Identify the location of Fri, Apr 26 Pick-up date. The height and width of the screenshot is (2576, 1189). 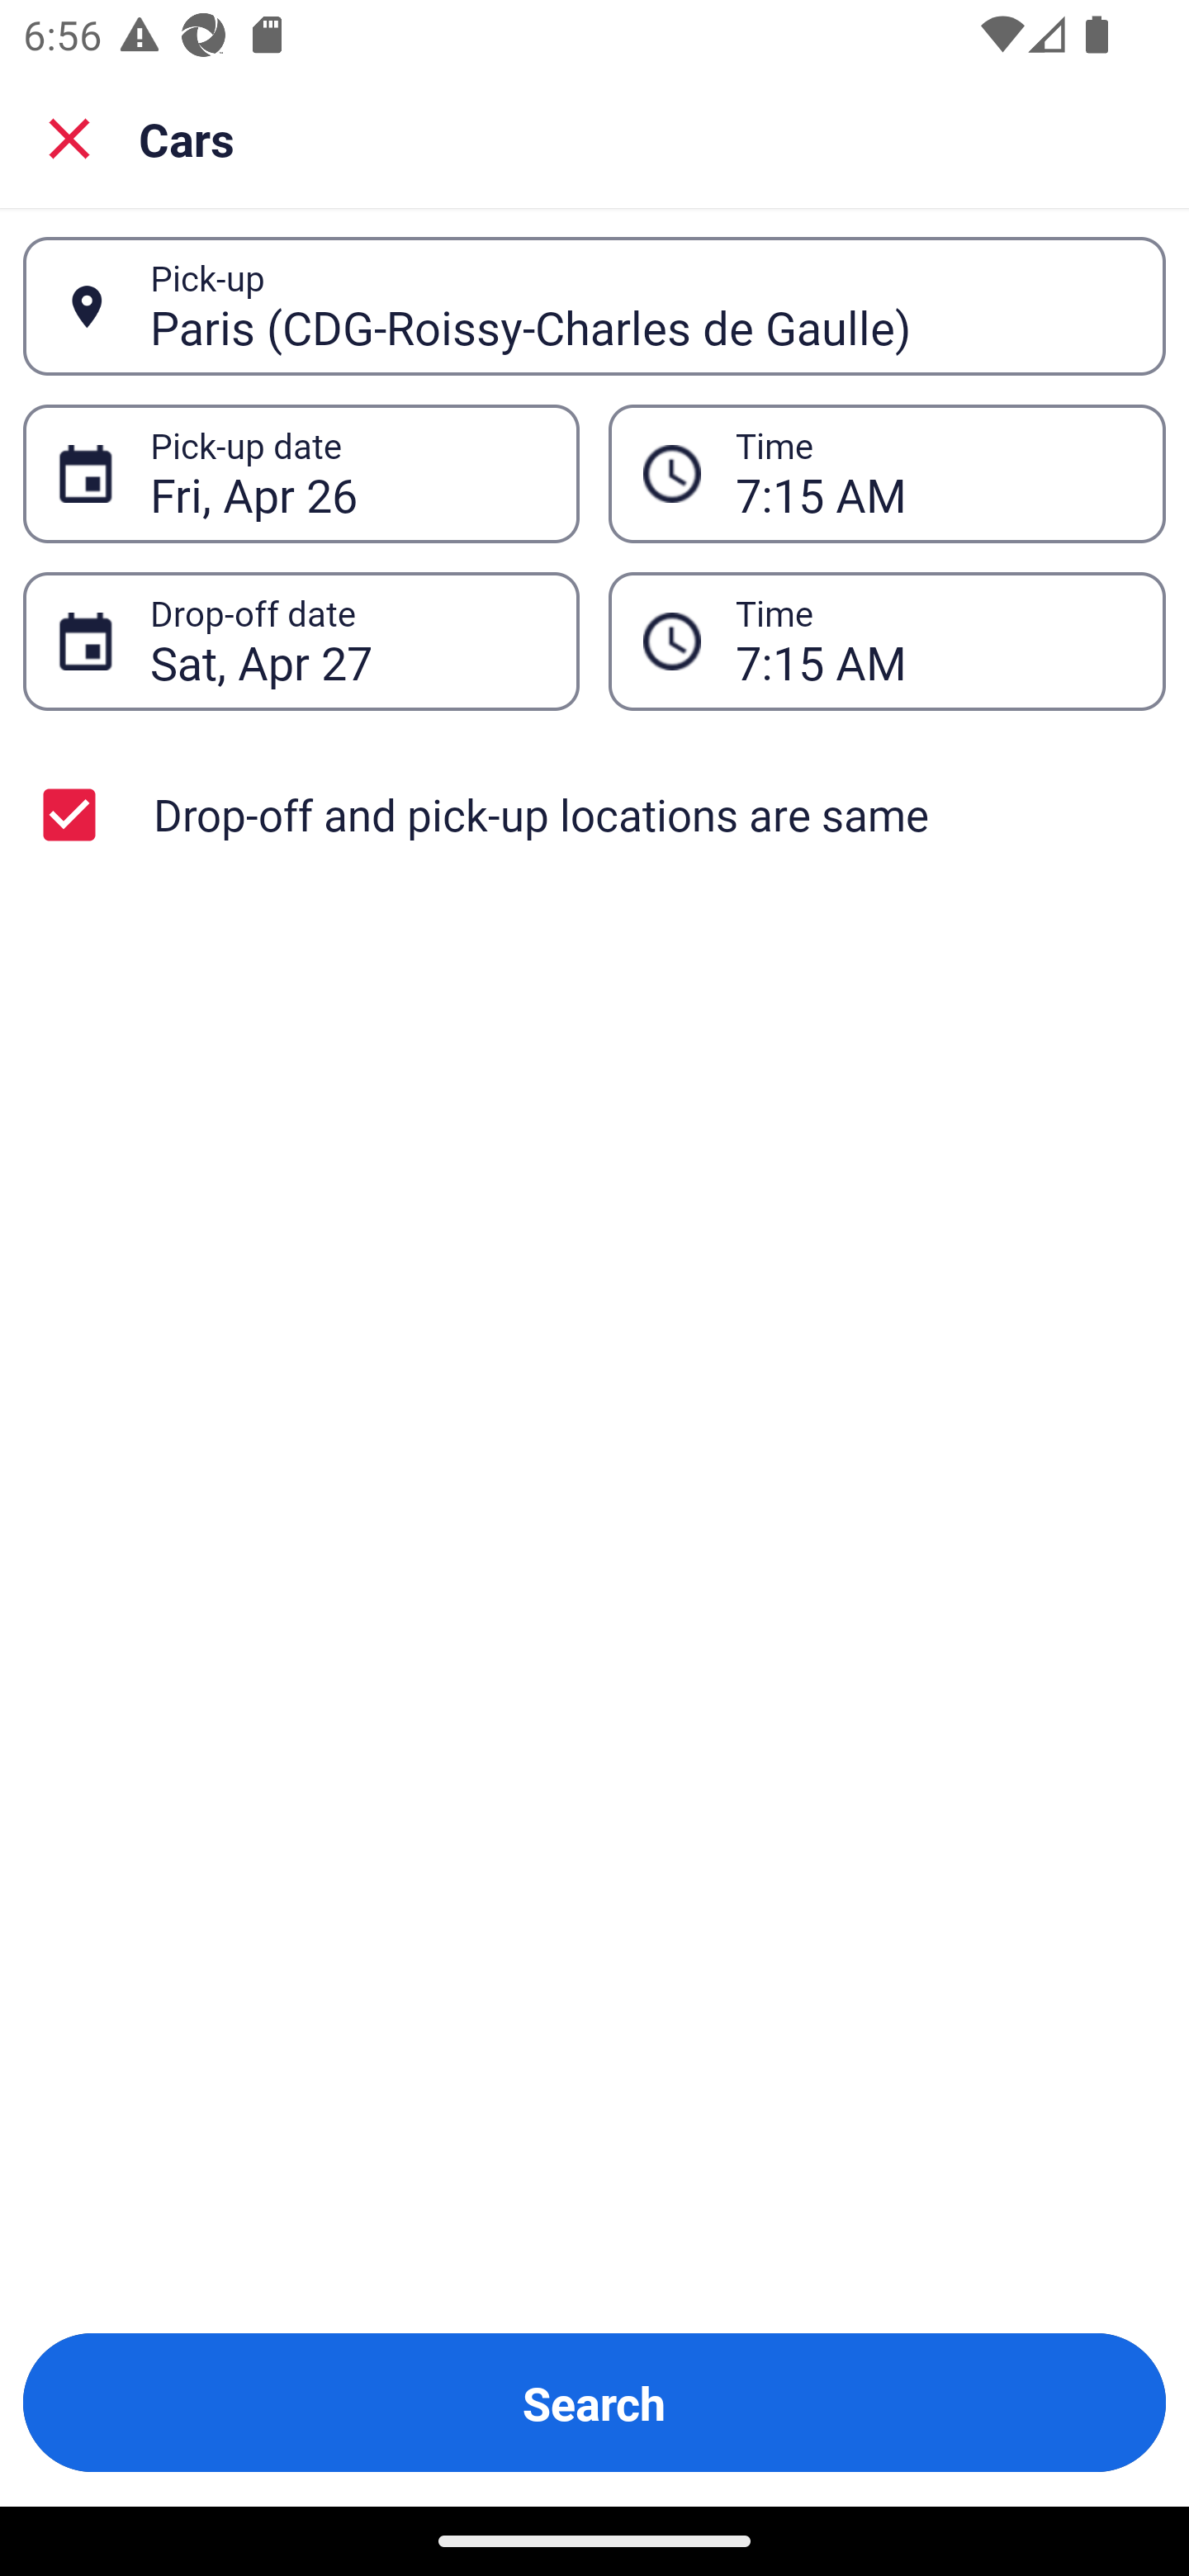
(301, 474).